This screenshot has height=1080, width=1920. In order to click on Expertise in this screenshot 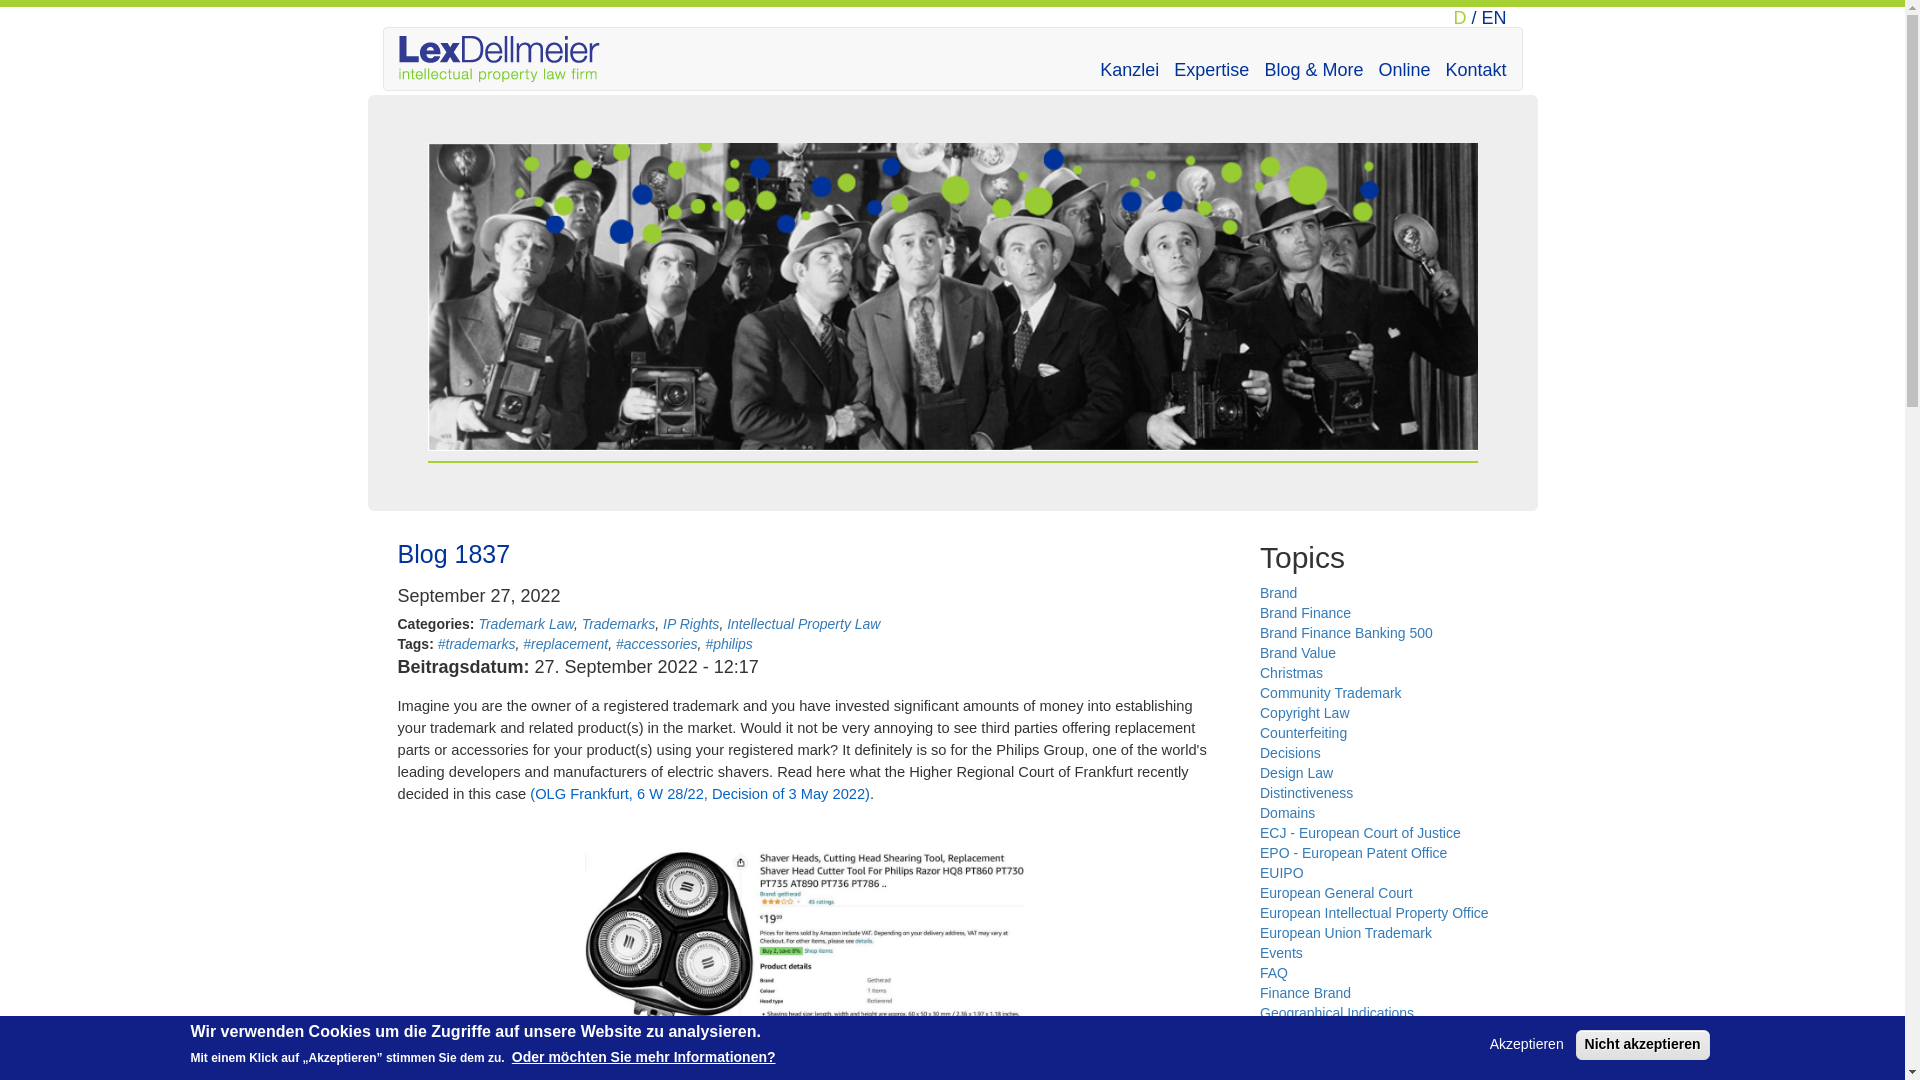, I will do `click(1204, 60)`.